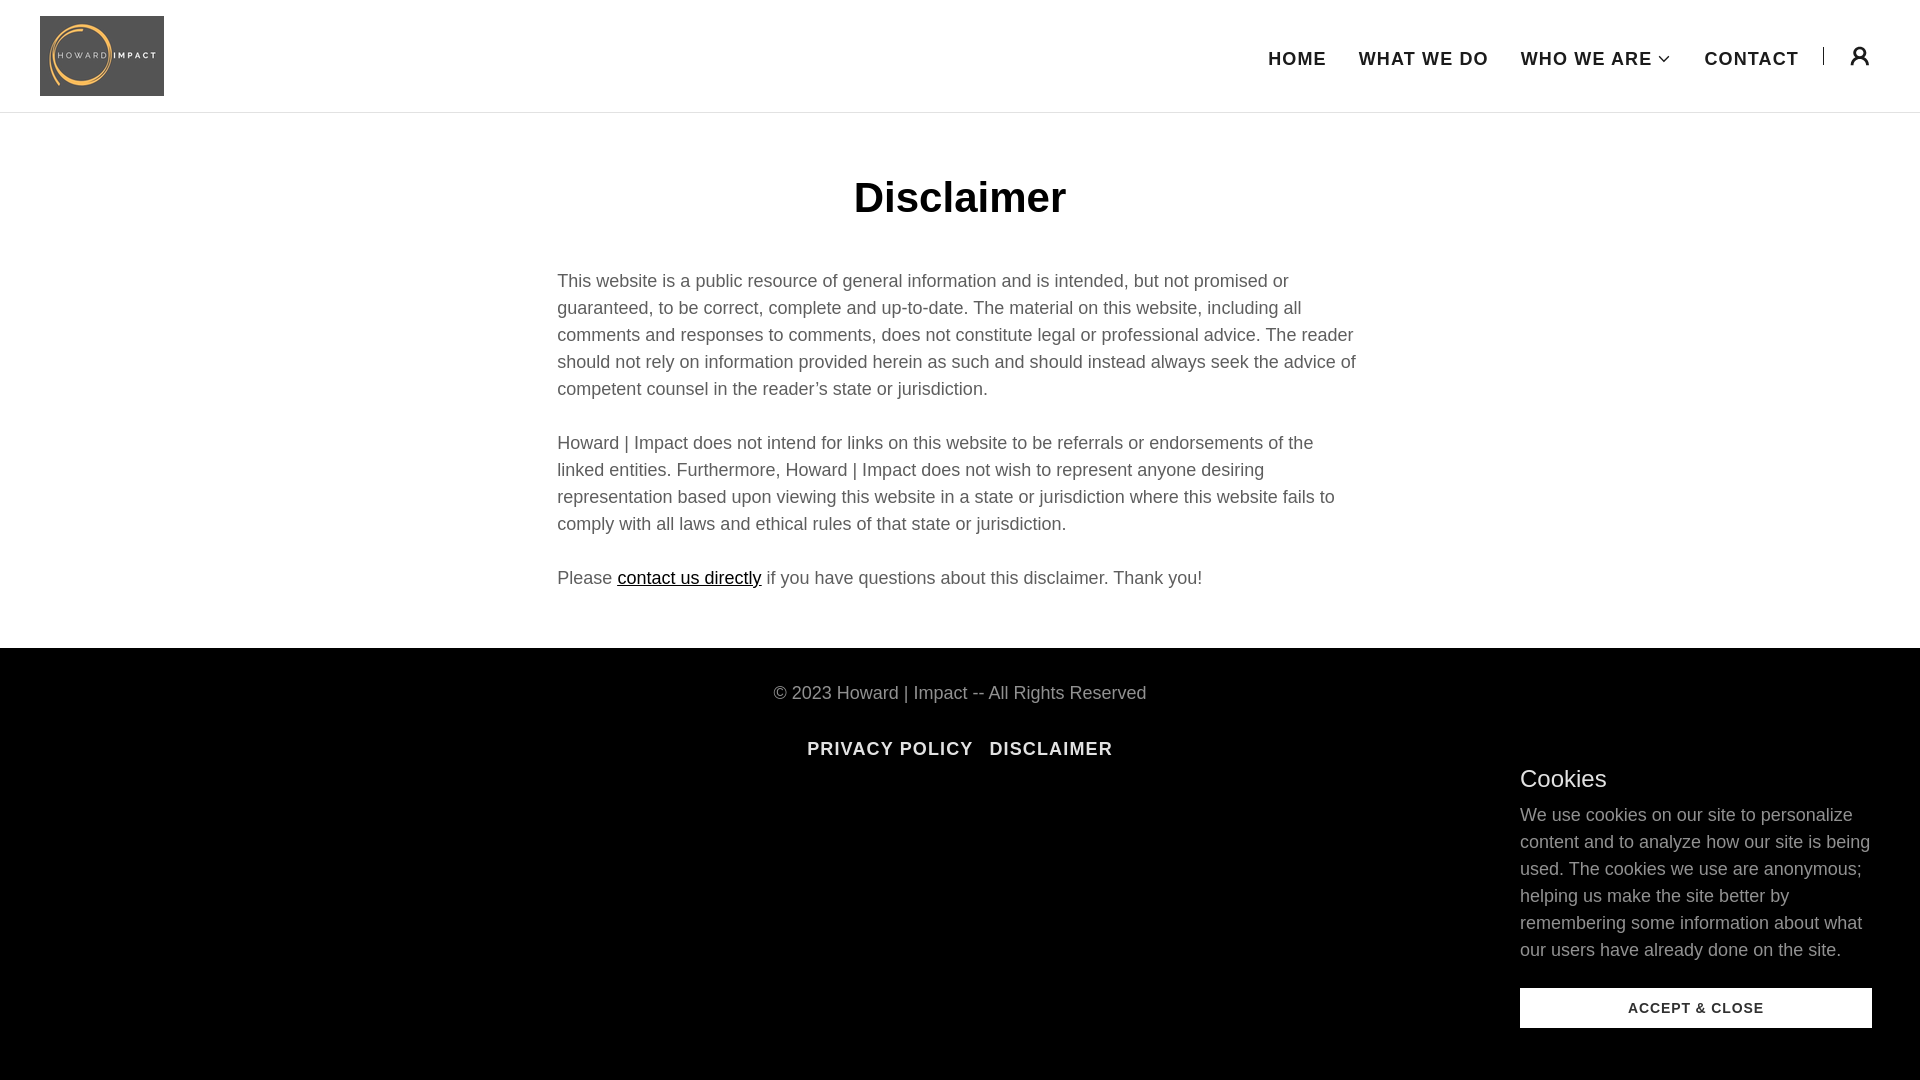 The width and height of the screenshot is (1920, 1080). Describe the element at coordinates (1296, 57) in the screenshot. I see `HOME` at that location.